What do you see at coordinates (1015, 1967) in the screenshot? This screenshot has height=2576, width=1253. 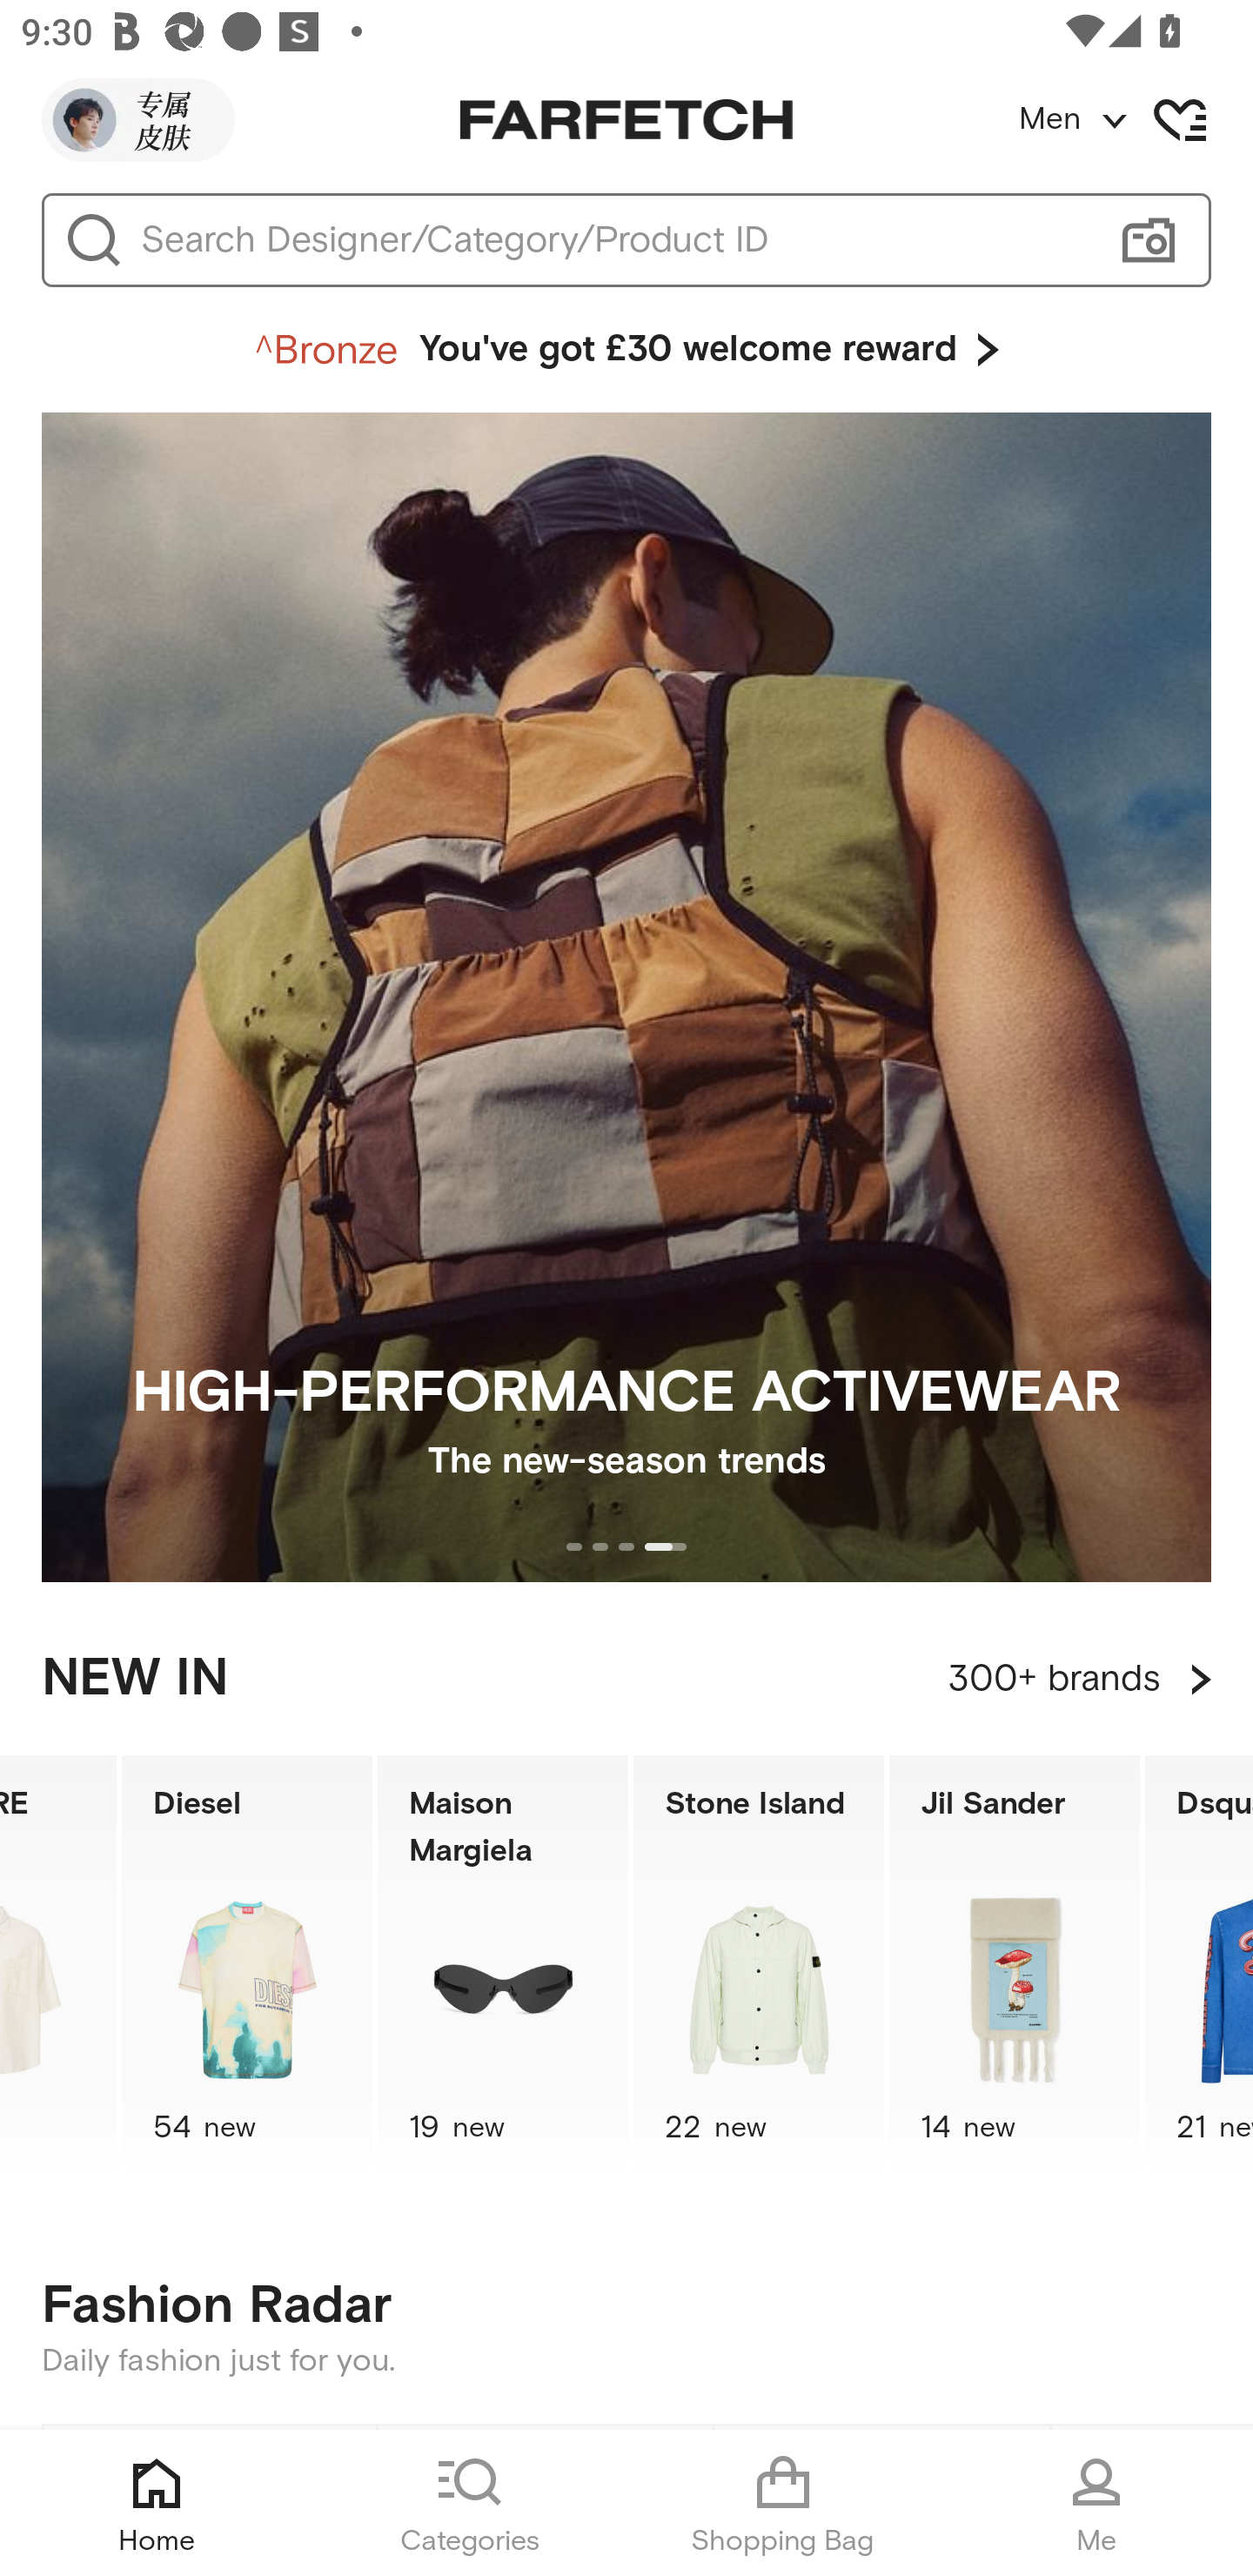 I see `Jil Sander 14  new` at bounding box center [1015, 1967].